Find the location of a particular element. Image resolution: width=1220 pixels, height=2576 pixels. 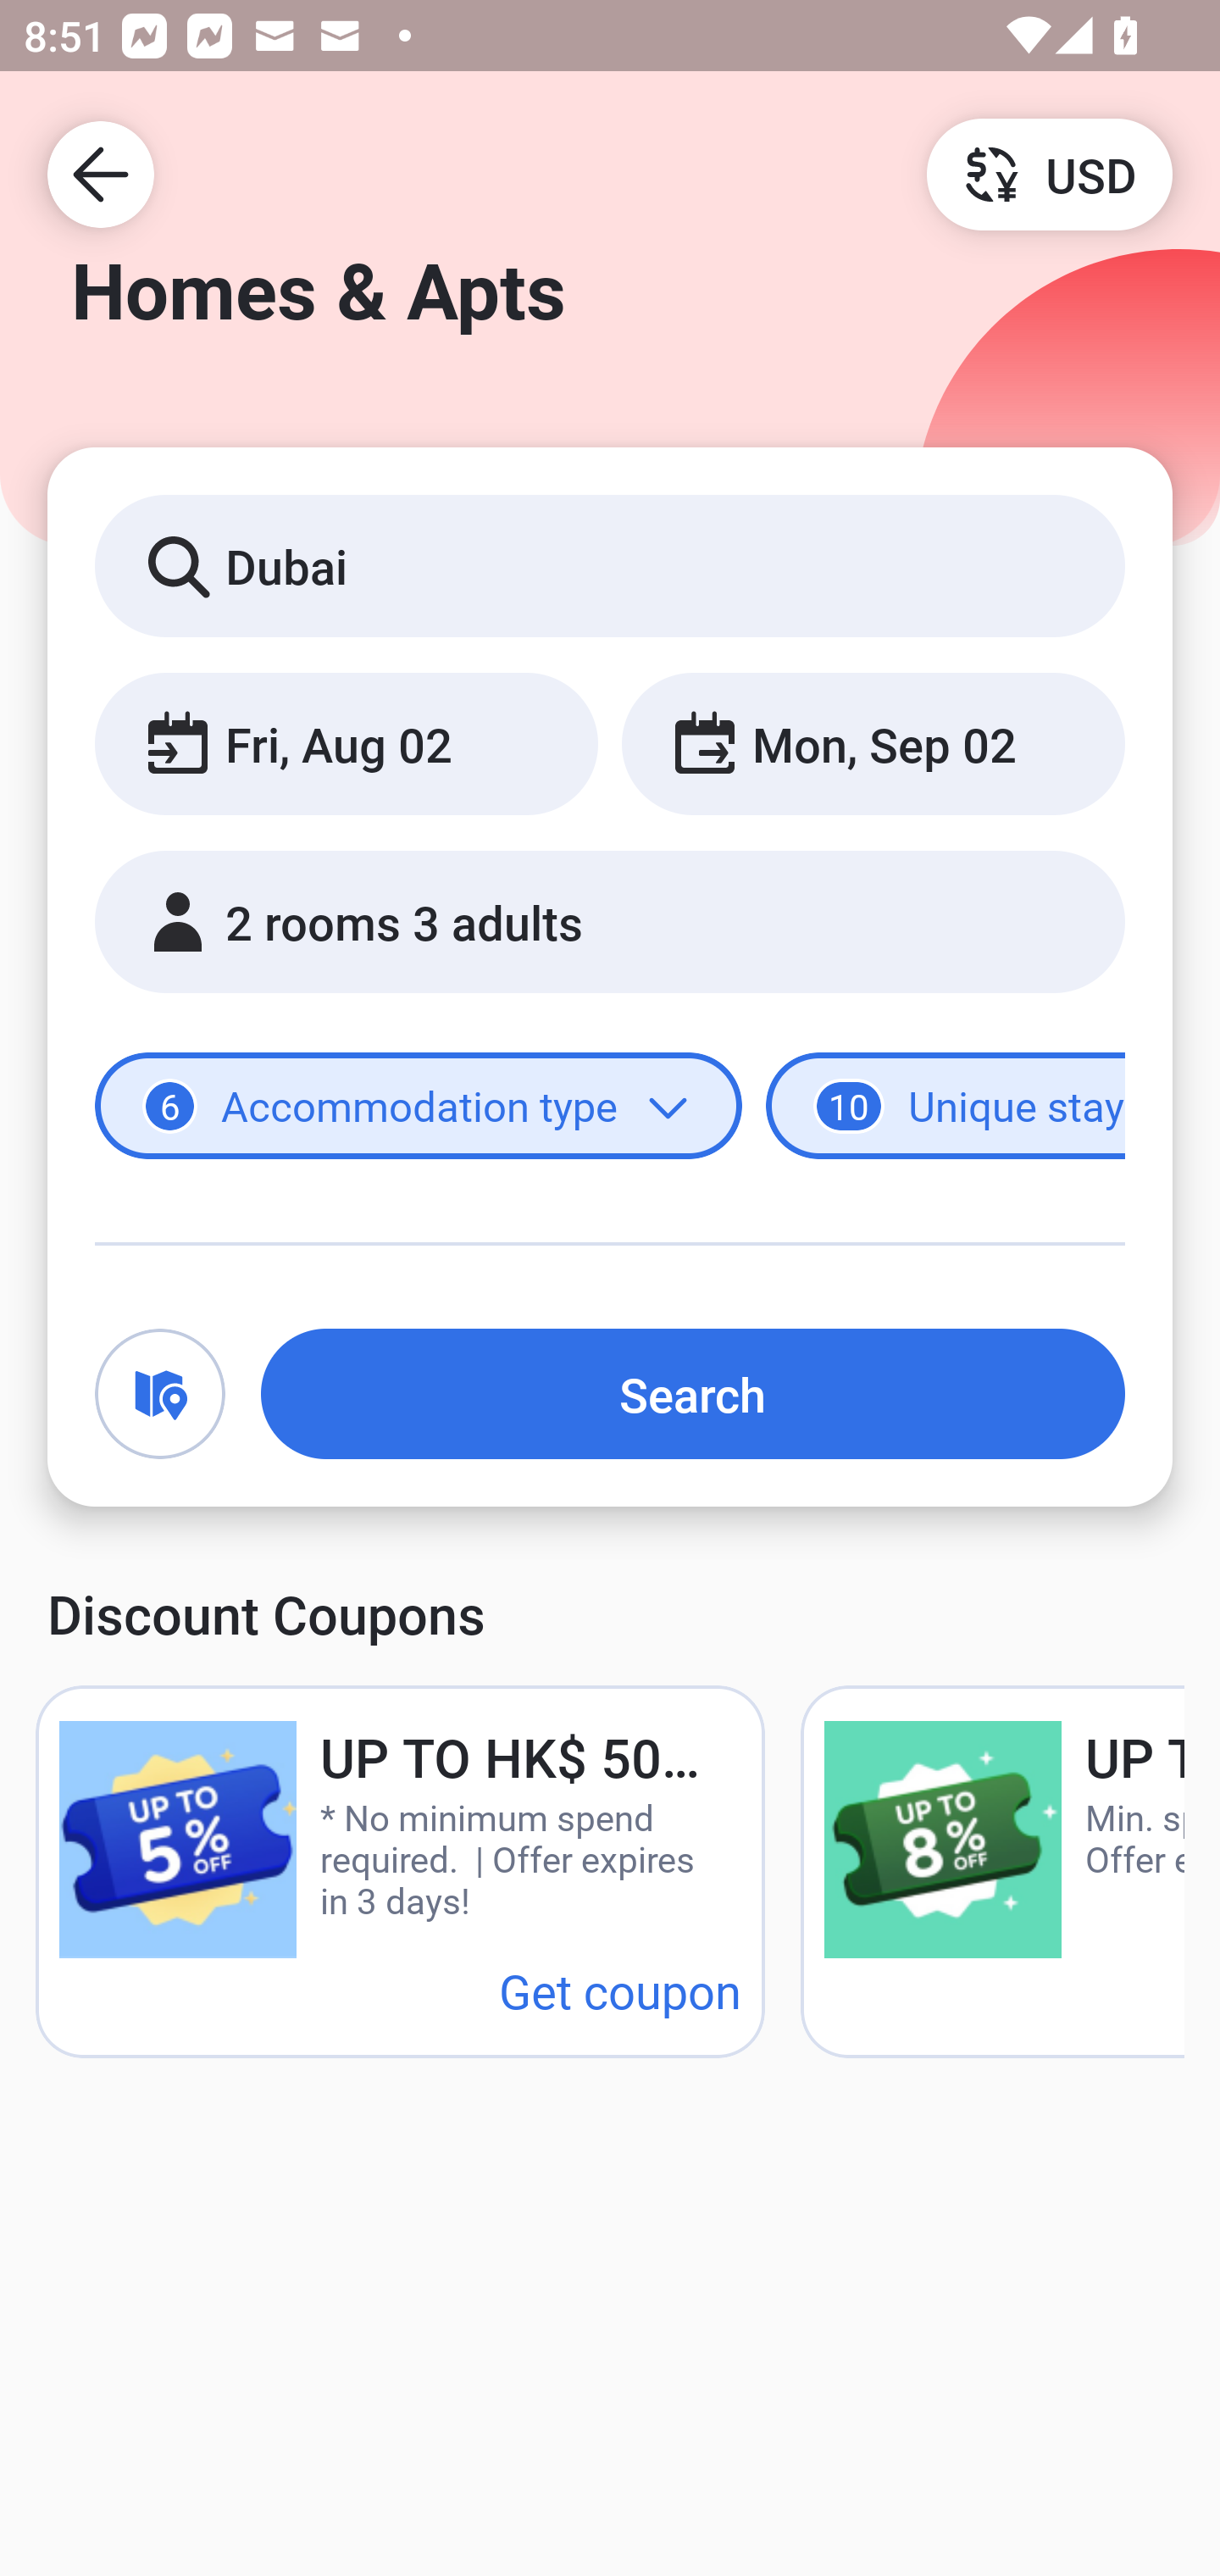

Fri, Aug 02 is located at coordinates (346, 742).